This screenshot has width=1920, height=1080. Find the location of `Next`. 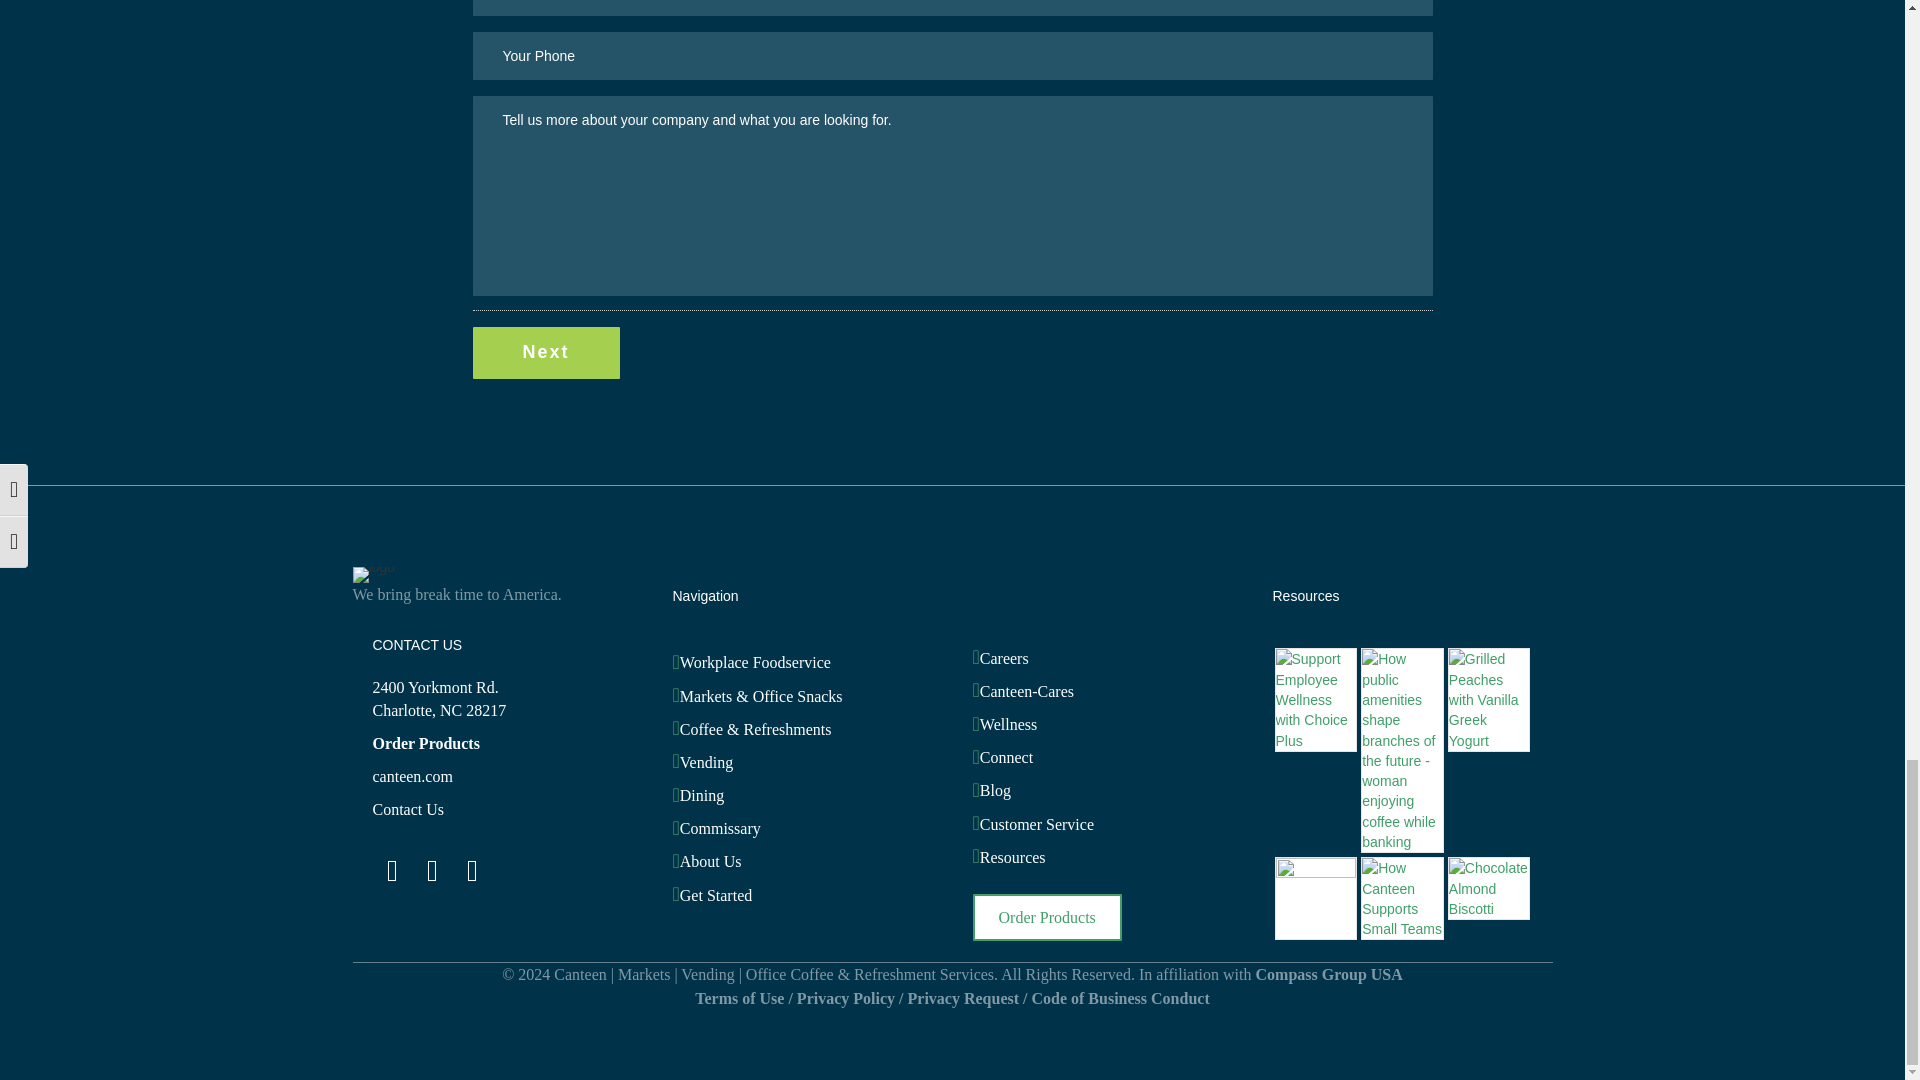

Next is located at coordinates (545, 353).